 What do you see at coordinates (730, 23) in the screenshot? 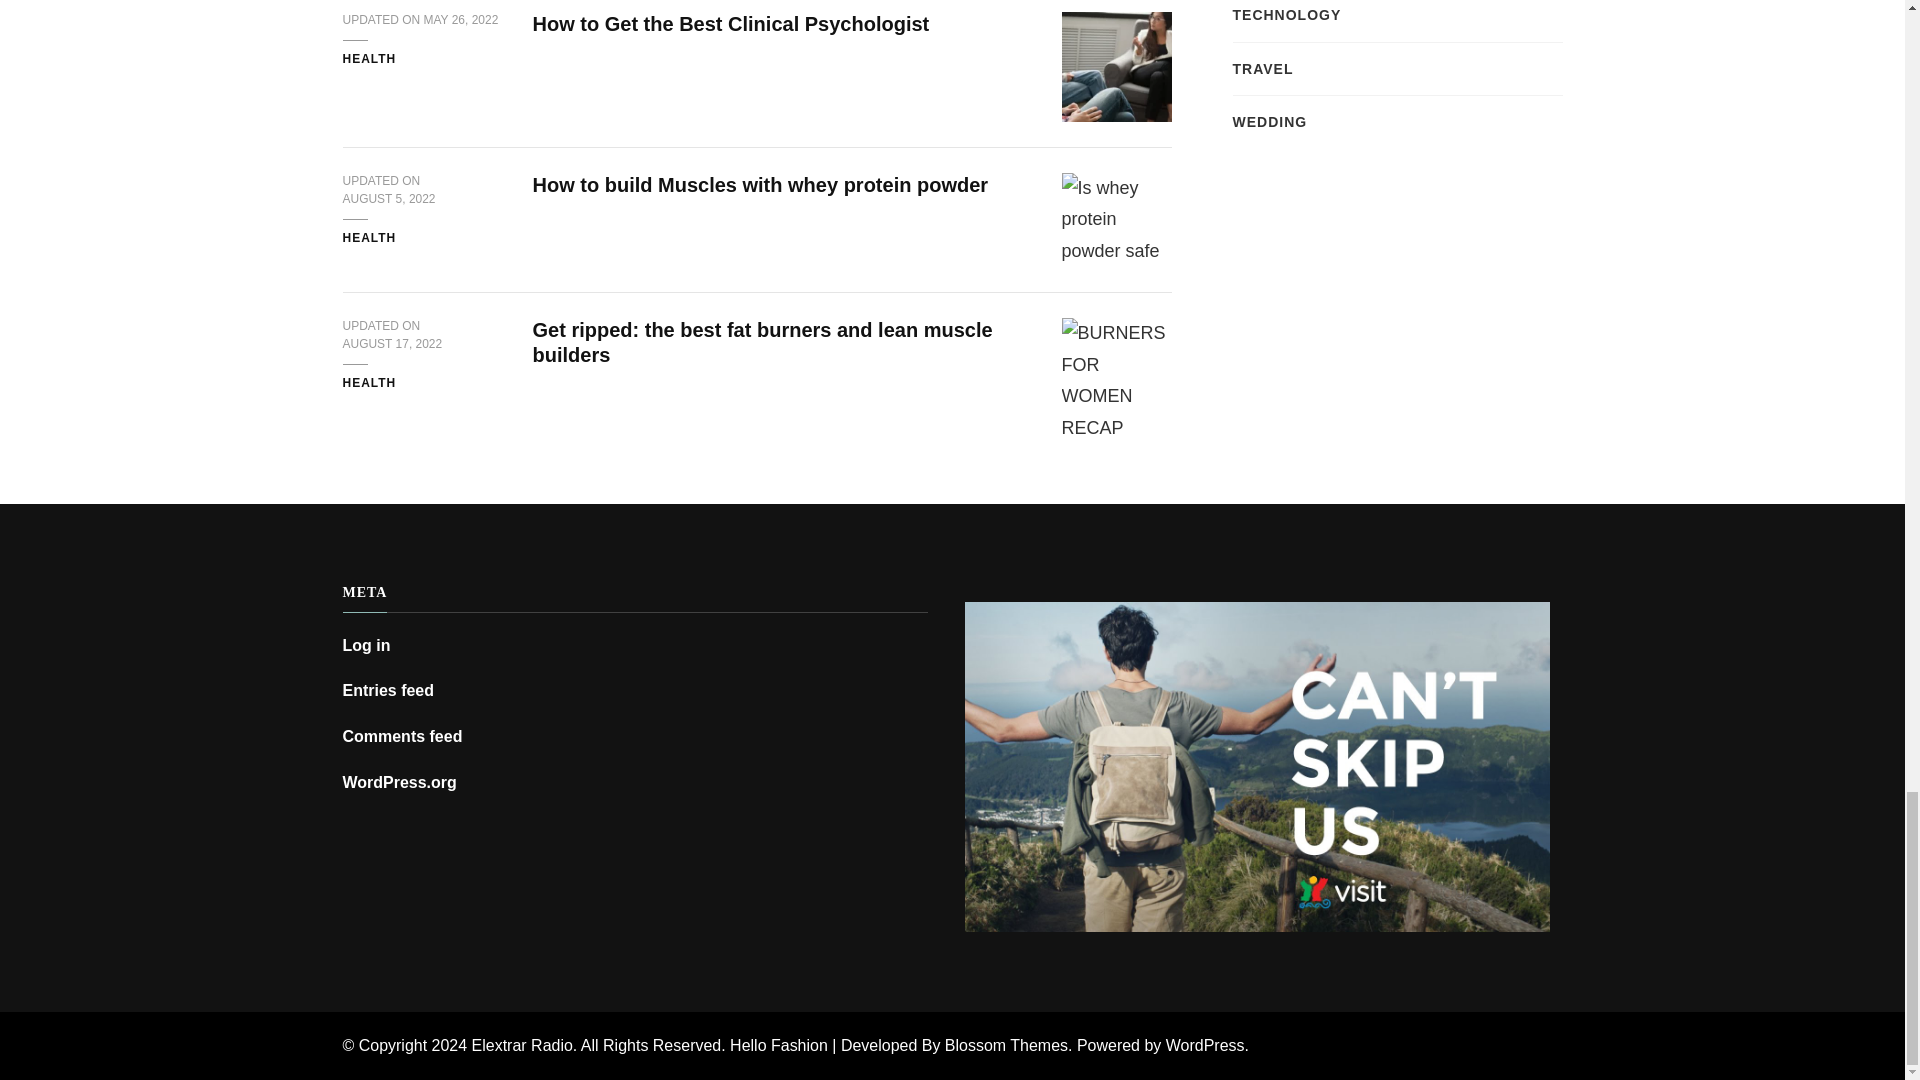
I see `How to Get the Best Clinical Psychologist` at bounding box center [730, 23].